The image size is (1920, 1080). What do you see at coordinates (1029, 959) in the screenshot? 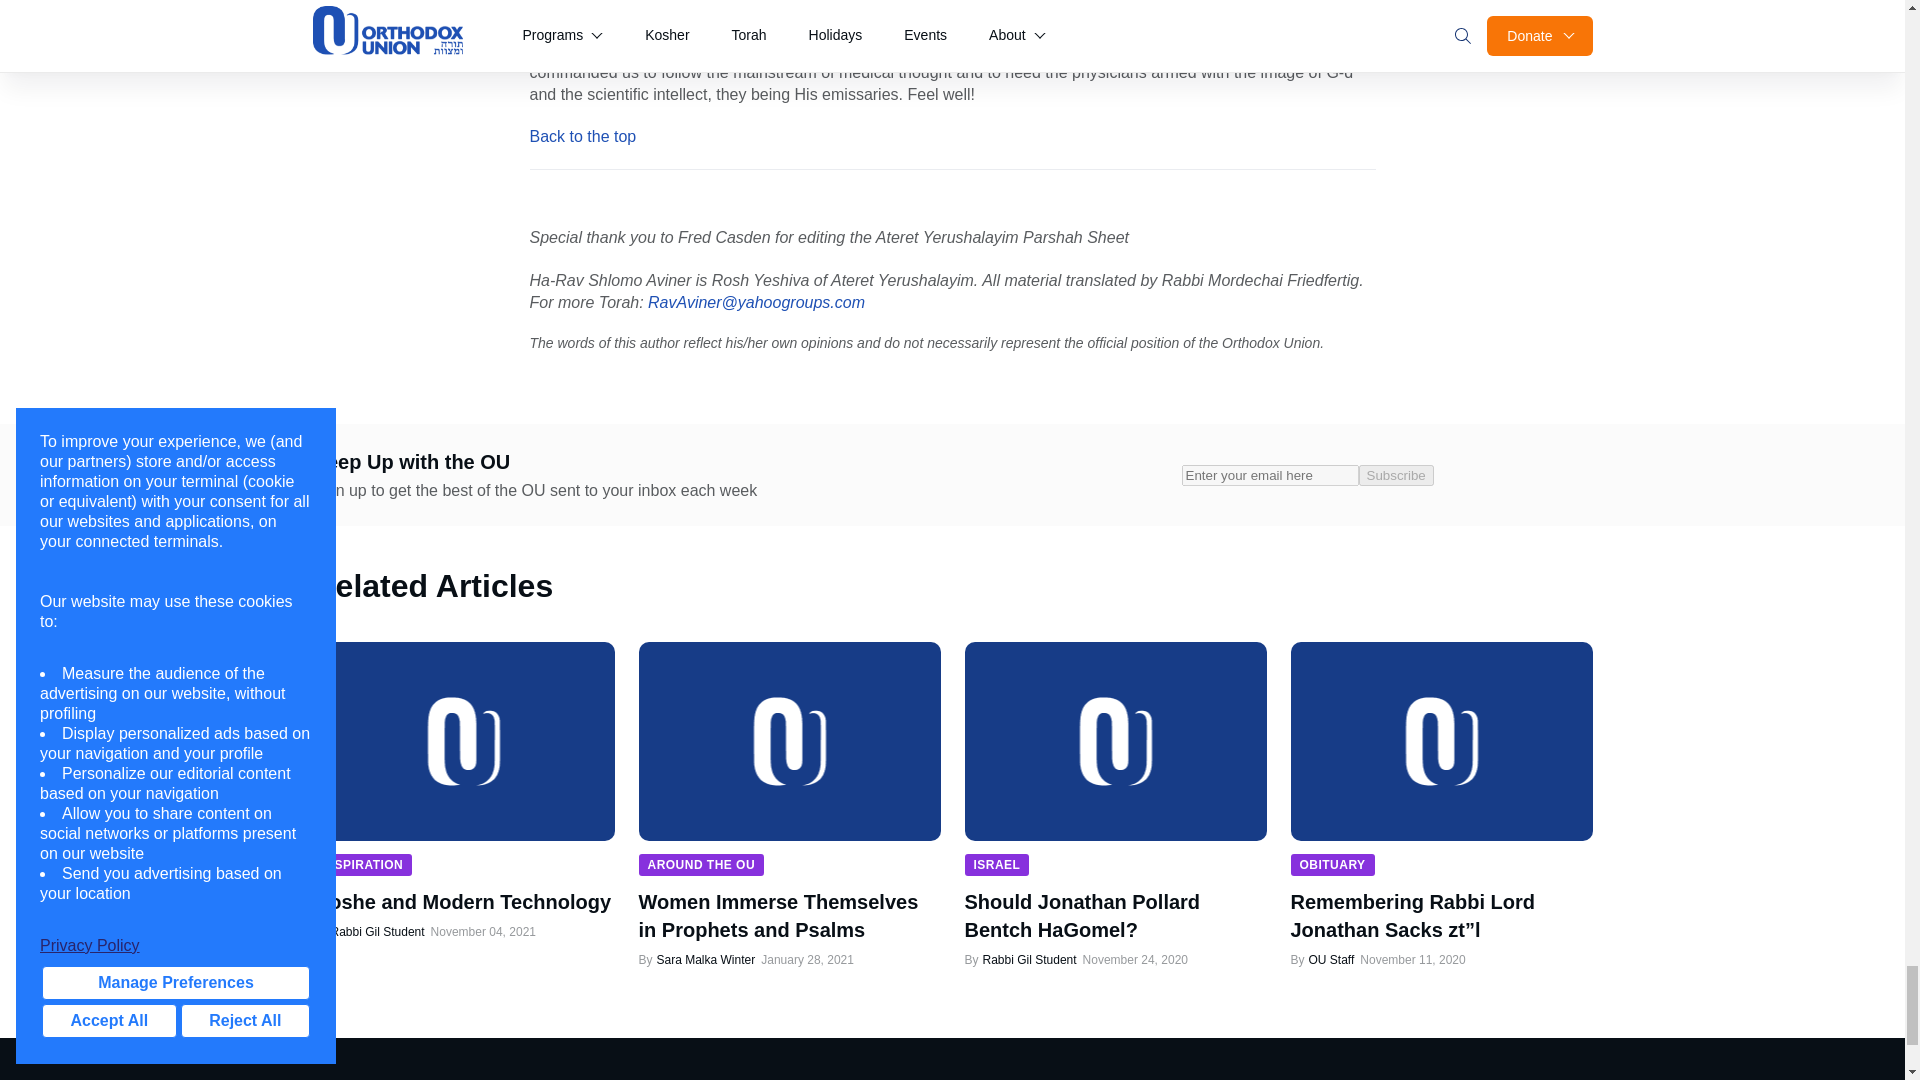
I see `Posts by Rabbi Gil Student` at bounding box center [1029, 959].